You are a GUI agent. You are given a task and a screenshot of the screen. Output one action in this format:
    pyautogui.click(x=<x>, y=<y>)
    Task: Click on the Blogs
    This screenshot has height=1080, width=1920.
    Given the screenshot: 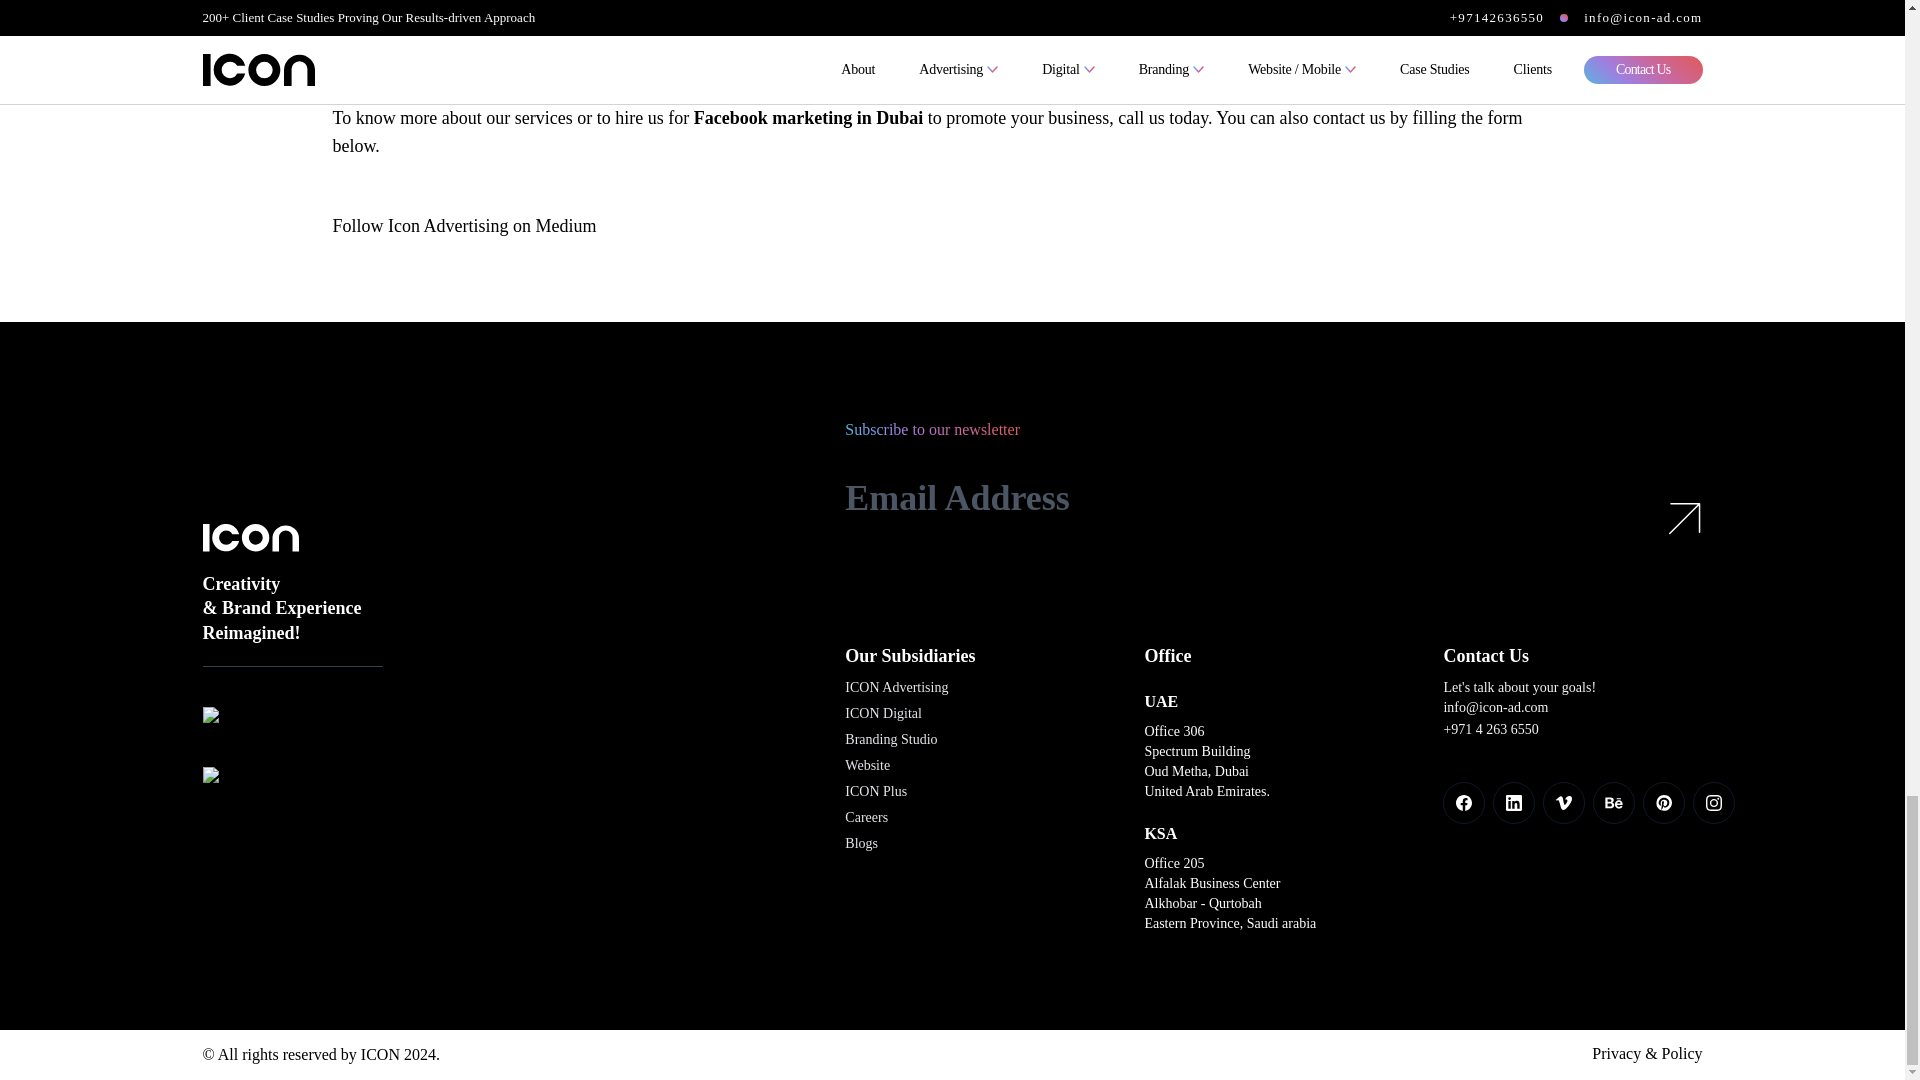 What is the action you would take?
    pyautogui.click(x=860, y=844)
    